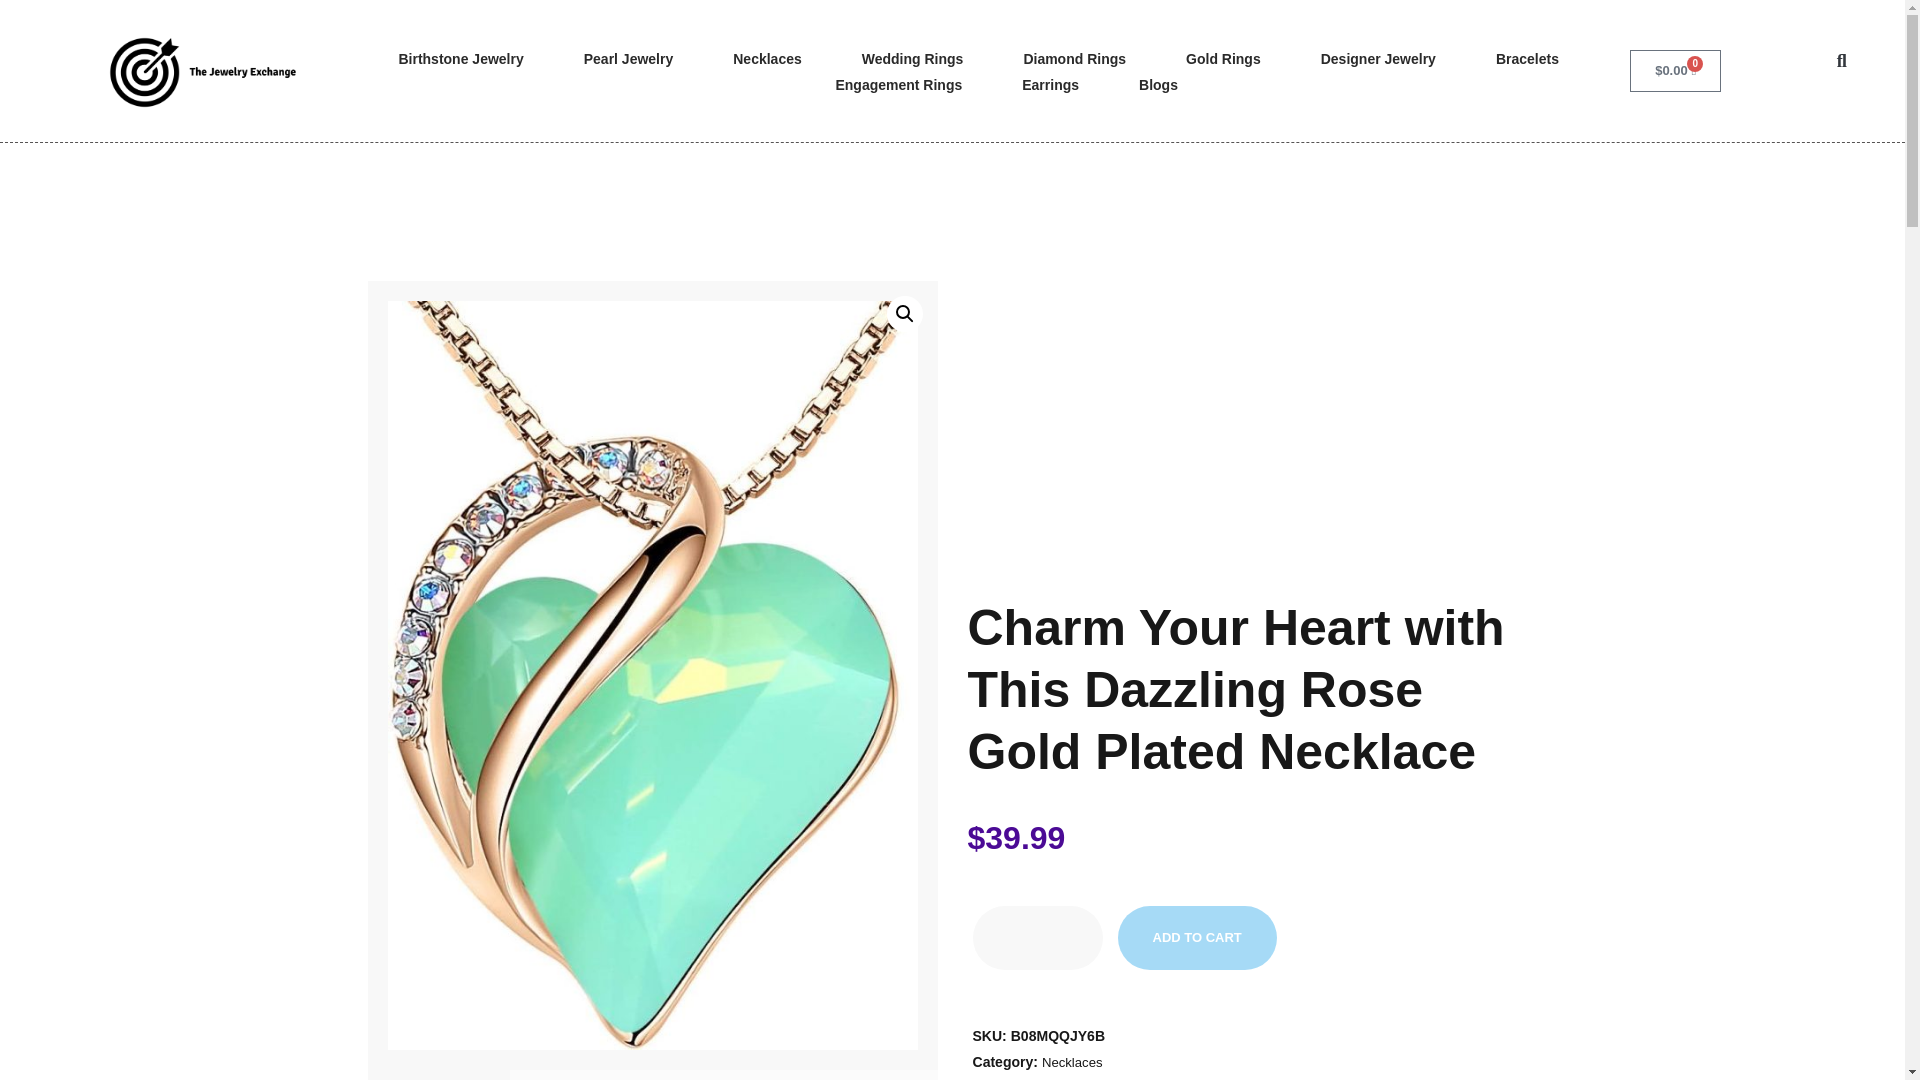  Describe the element at coordinates (1072, 1062) in the screenshot. I see `Necklaces` at that location.